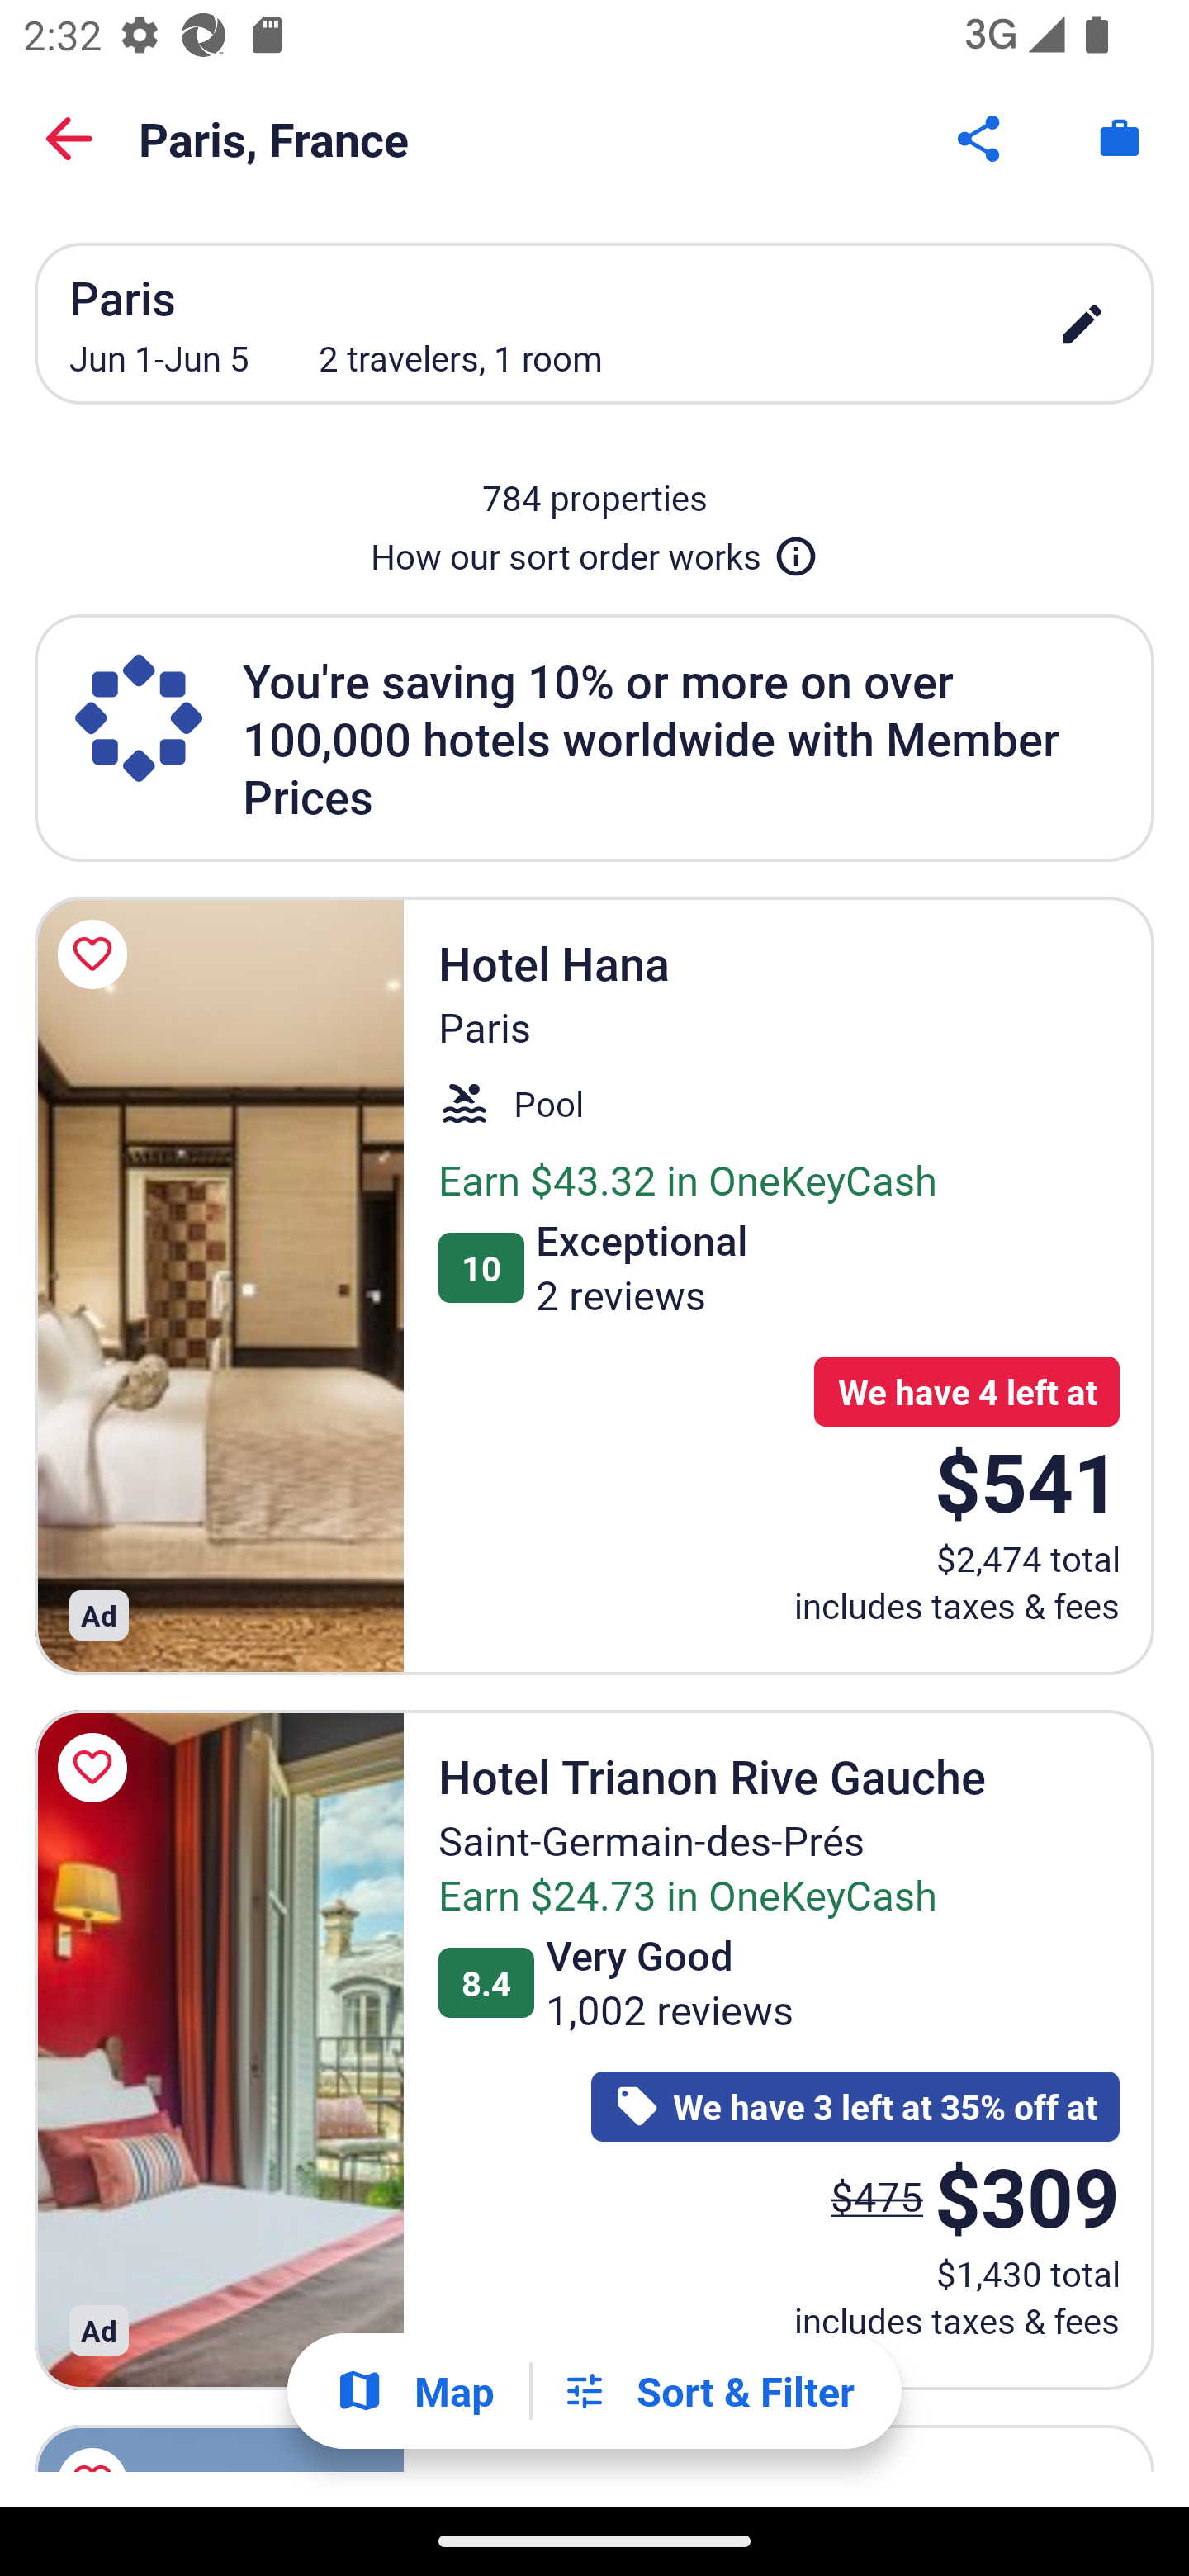 This screenshot has width=1189, height=2576. What do you see at coordinates (219, 1285) in the screenshot?
I see `Hotel Hana` at bounding box center [219, 1285].